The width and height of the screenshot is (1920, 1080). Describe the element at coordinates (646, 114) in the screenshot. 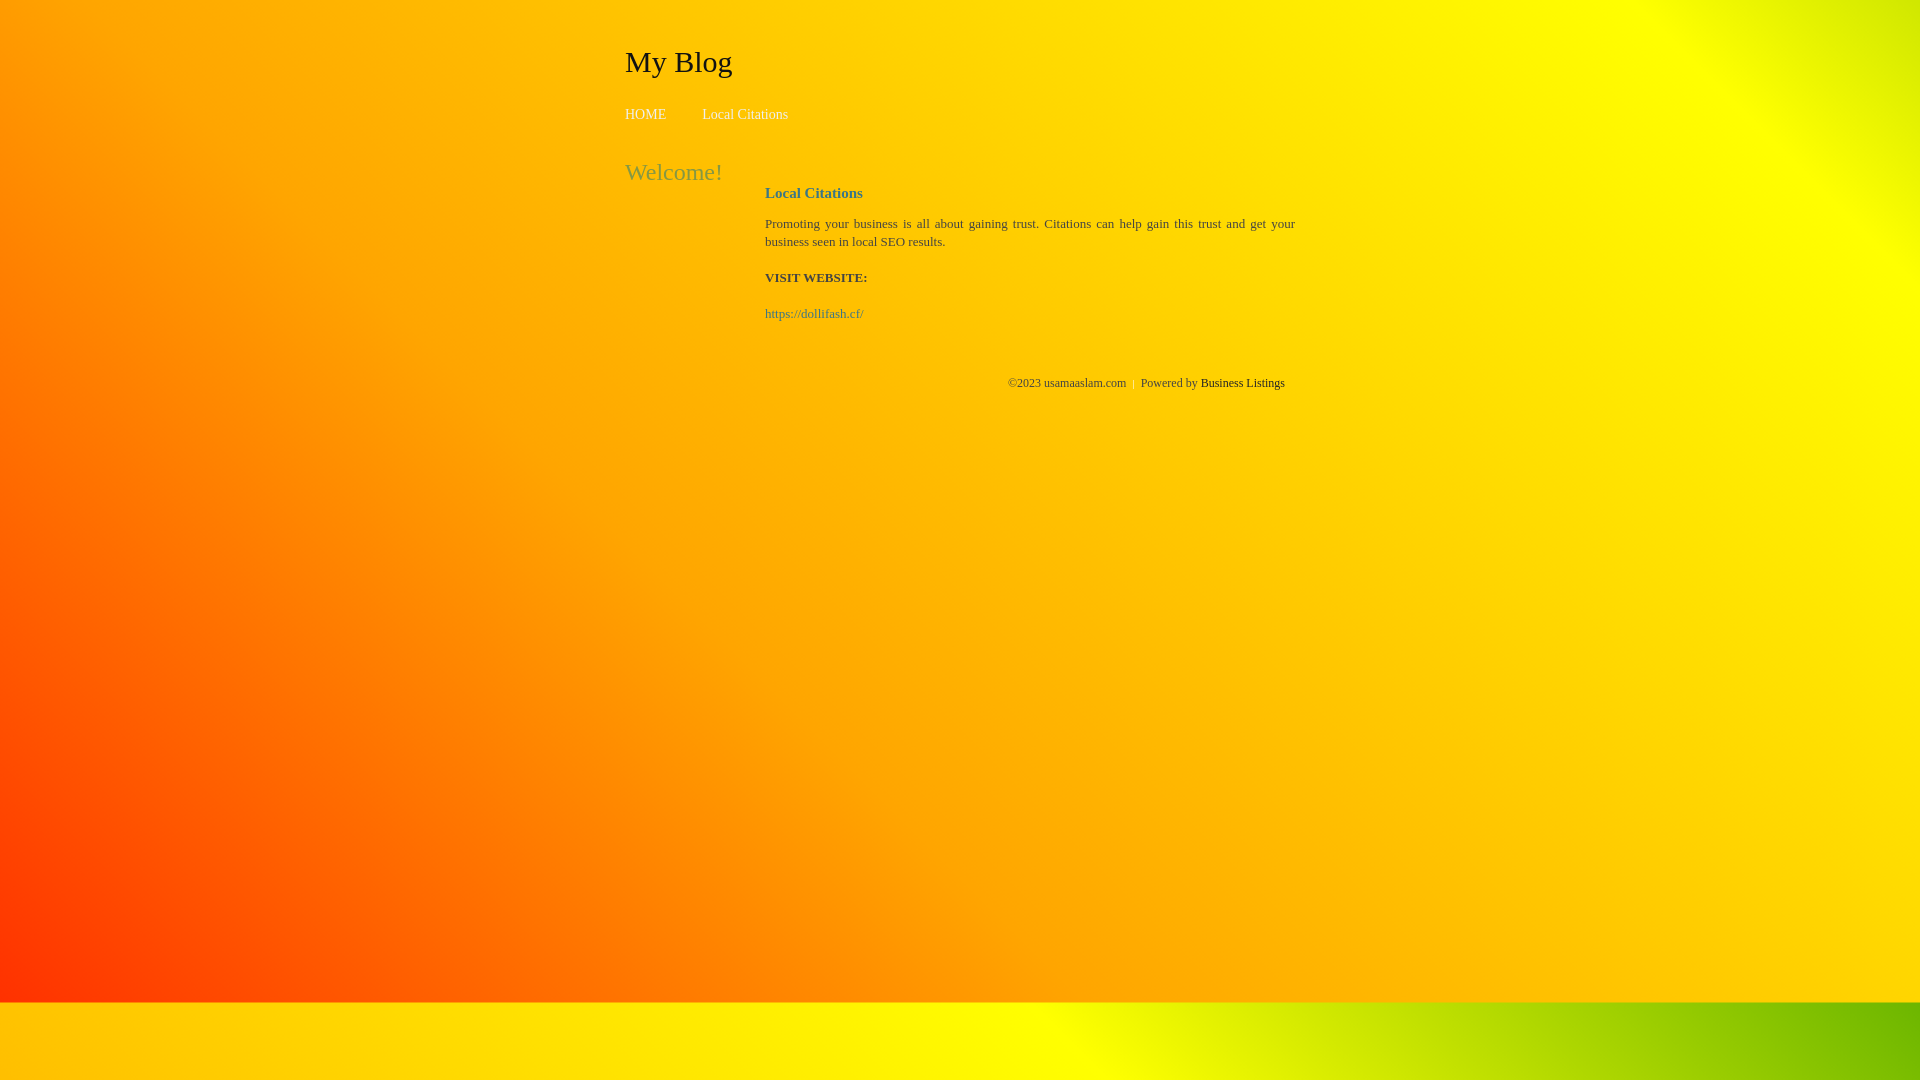

I see `HOME` at that location.